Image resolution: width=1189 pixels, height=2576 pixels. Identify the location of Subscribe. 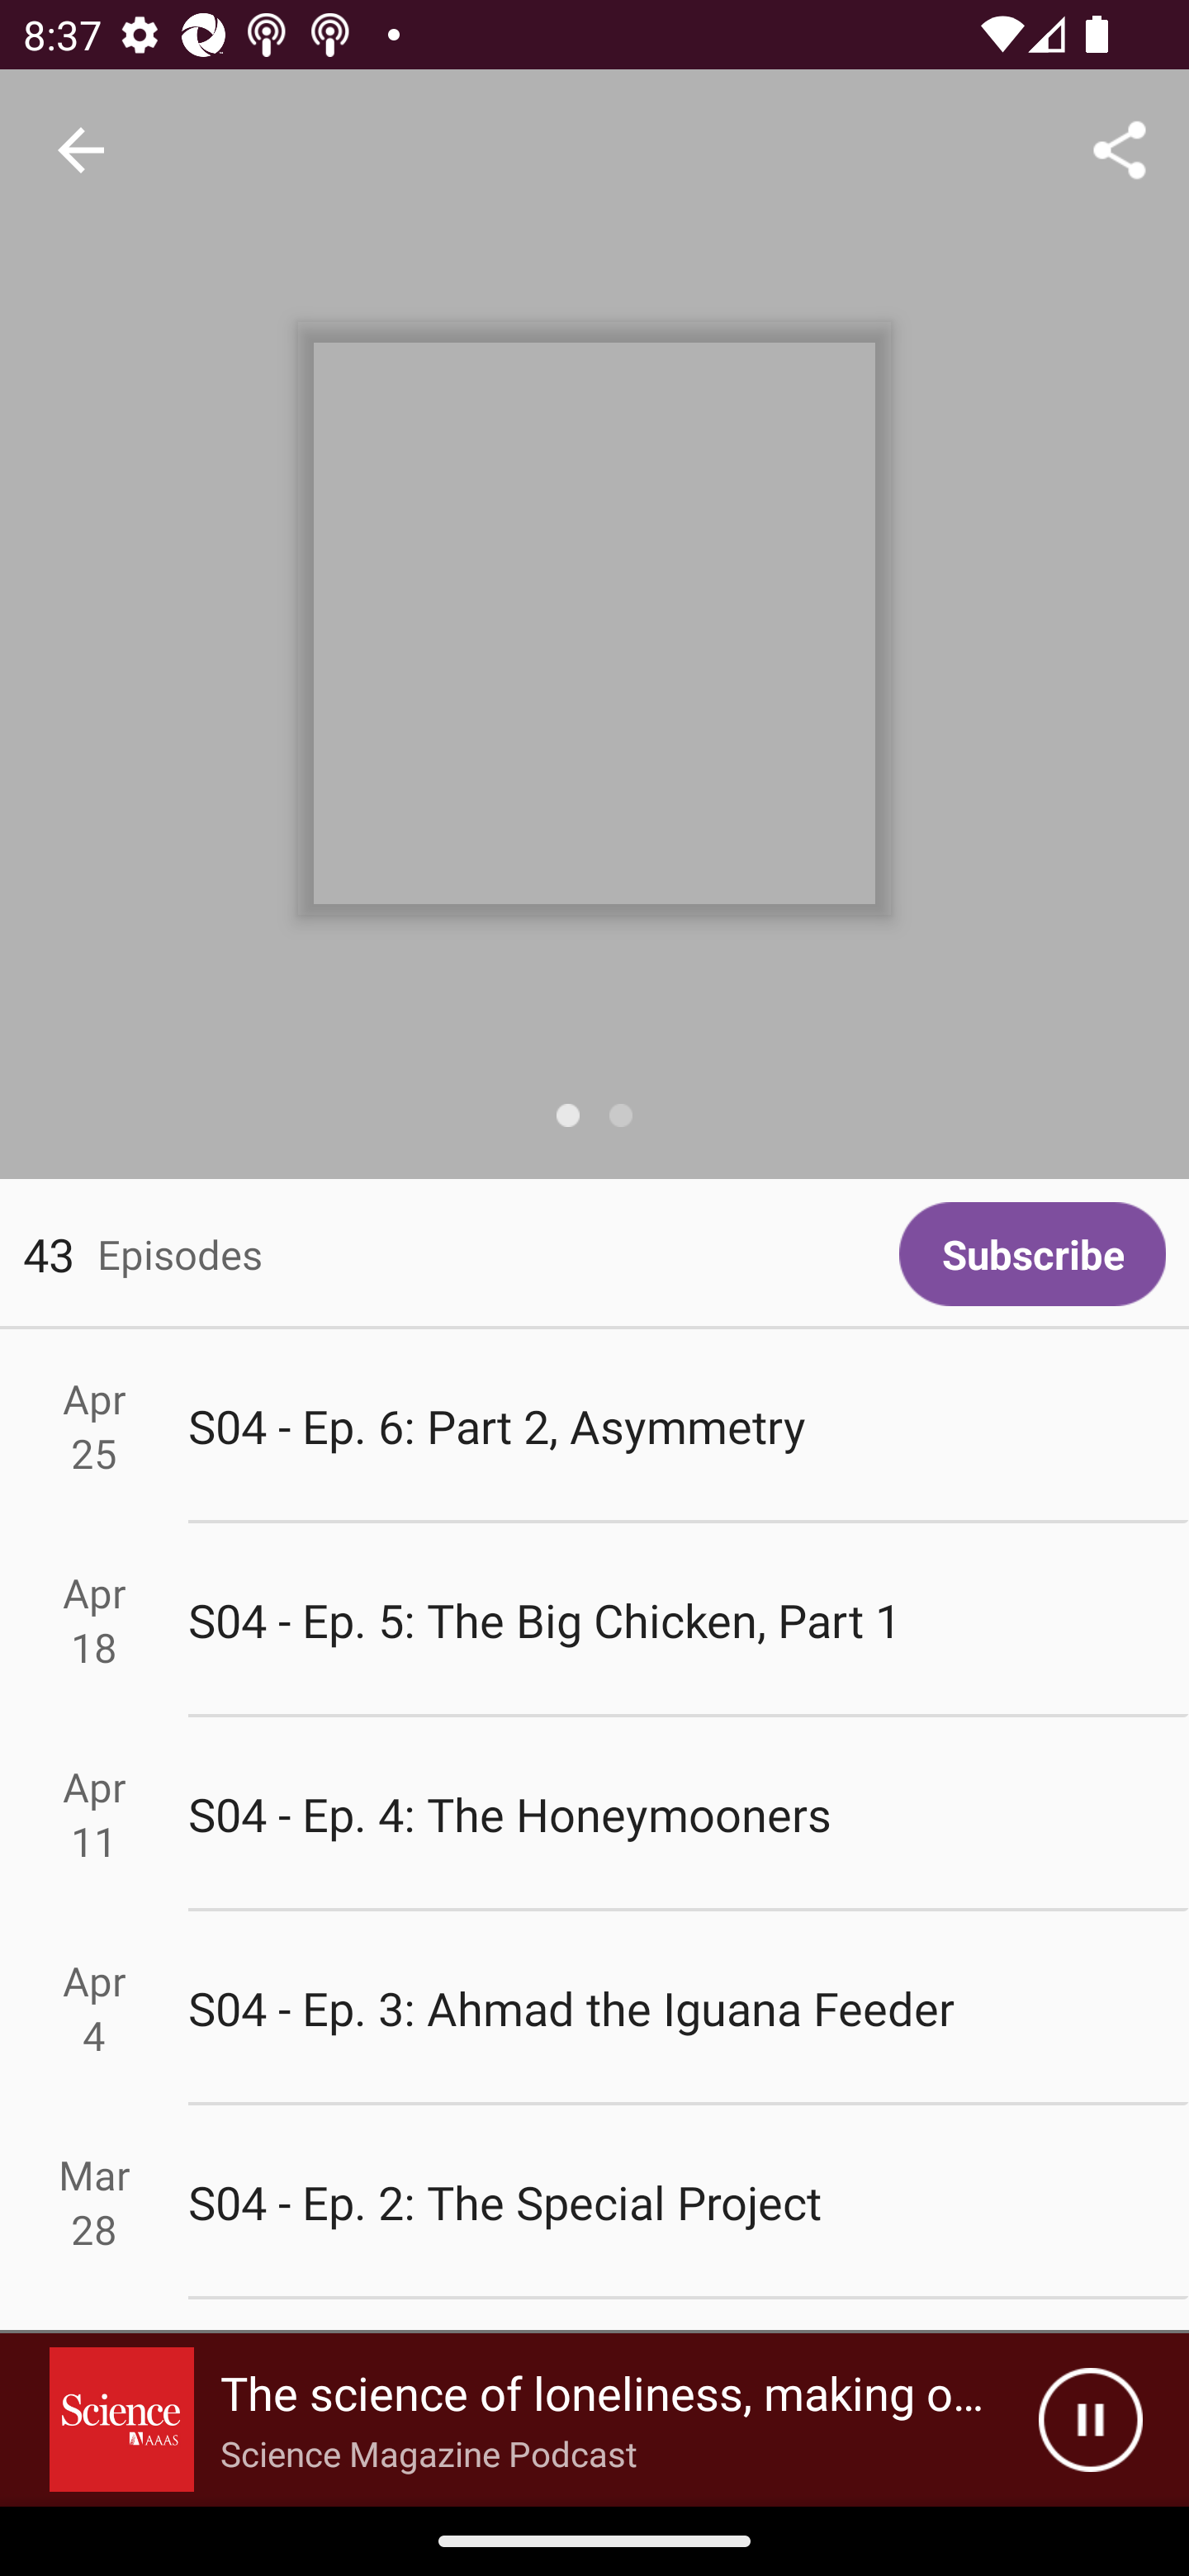
(1032, 1254).